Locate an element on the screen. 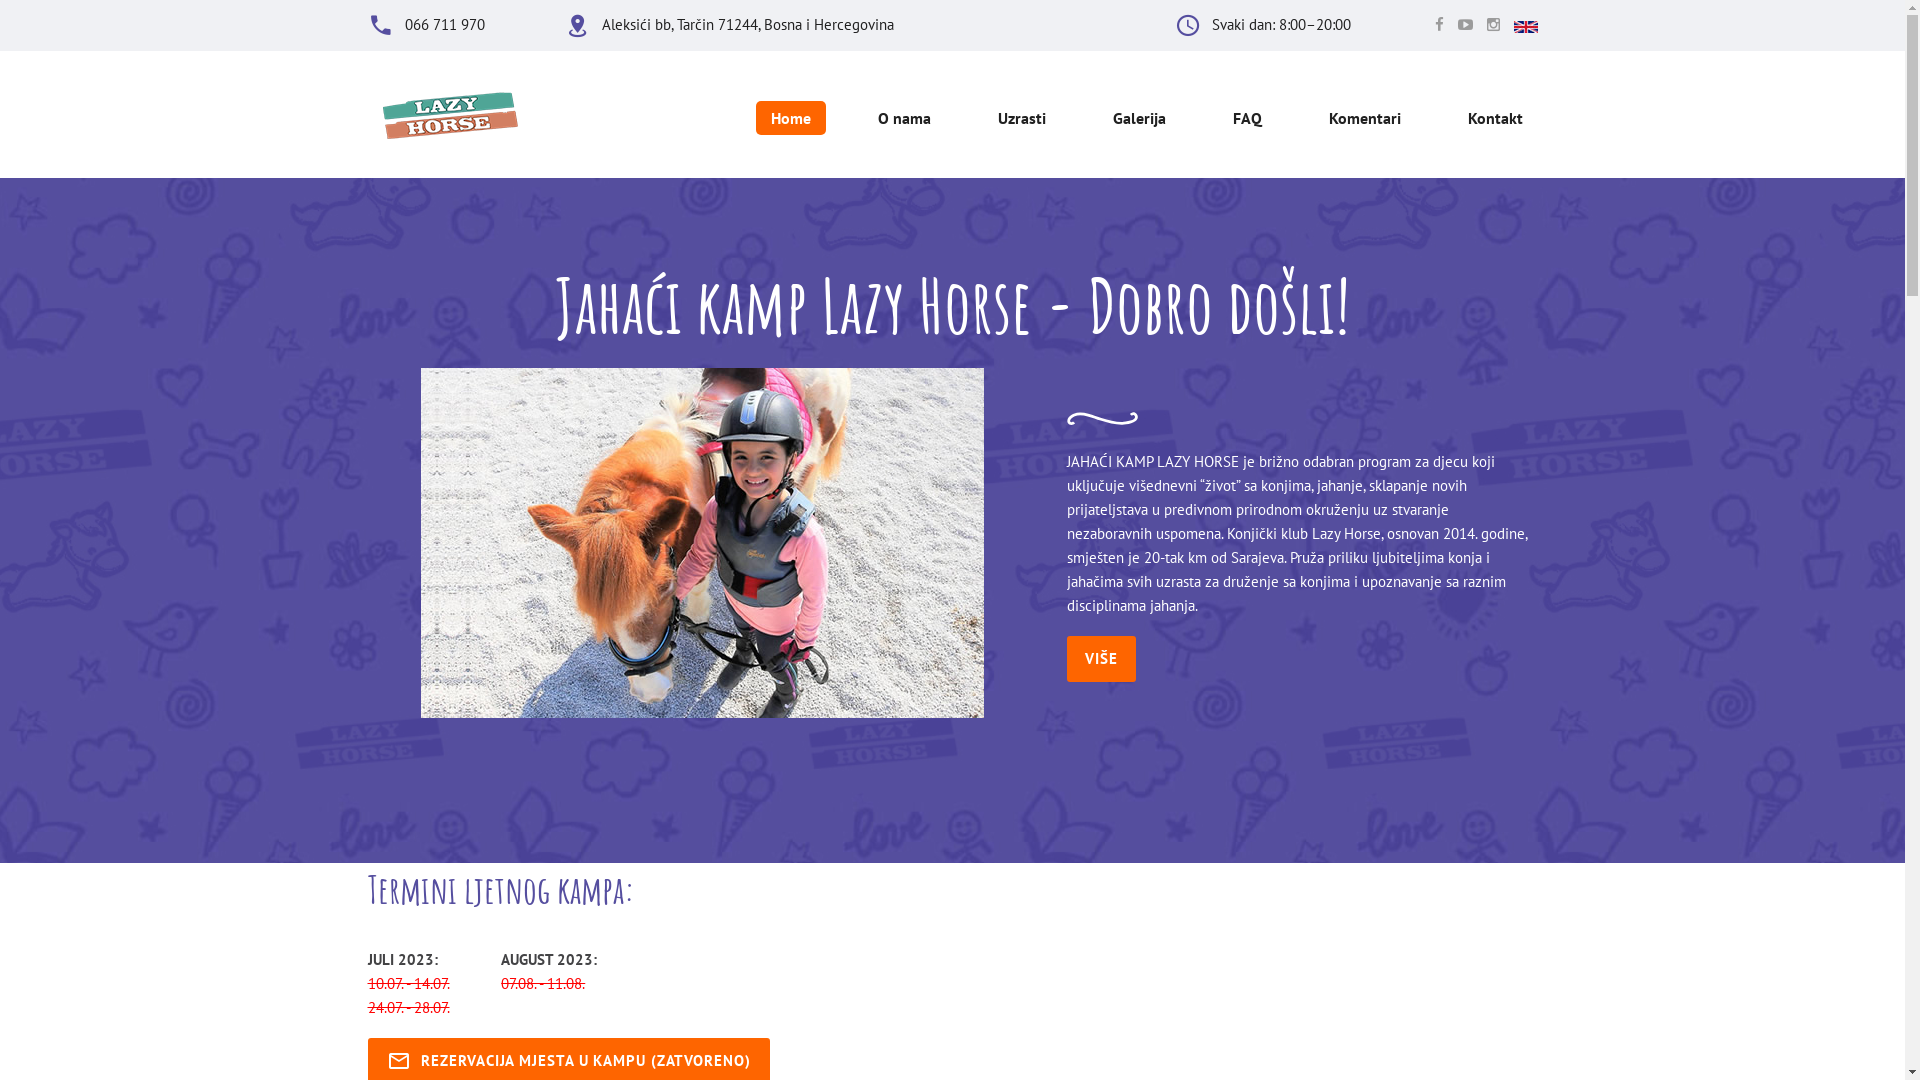  Komentari is located at coordinates (1365, 118).